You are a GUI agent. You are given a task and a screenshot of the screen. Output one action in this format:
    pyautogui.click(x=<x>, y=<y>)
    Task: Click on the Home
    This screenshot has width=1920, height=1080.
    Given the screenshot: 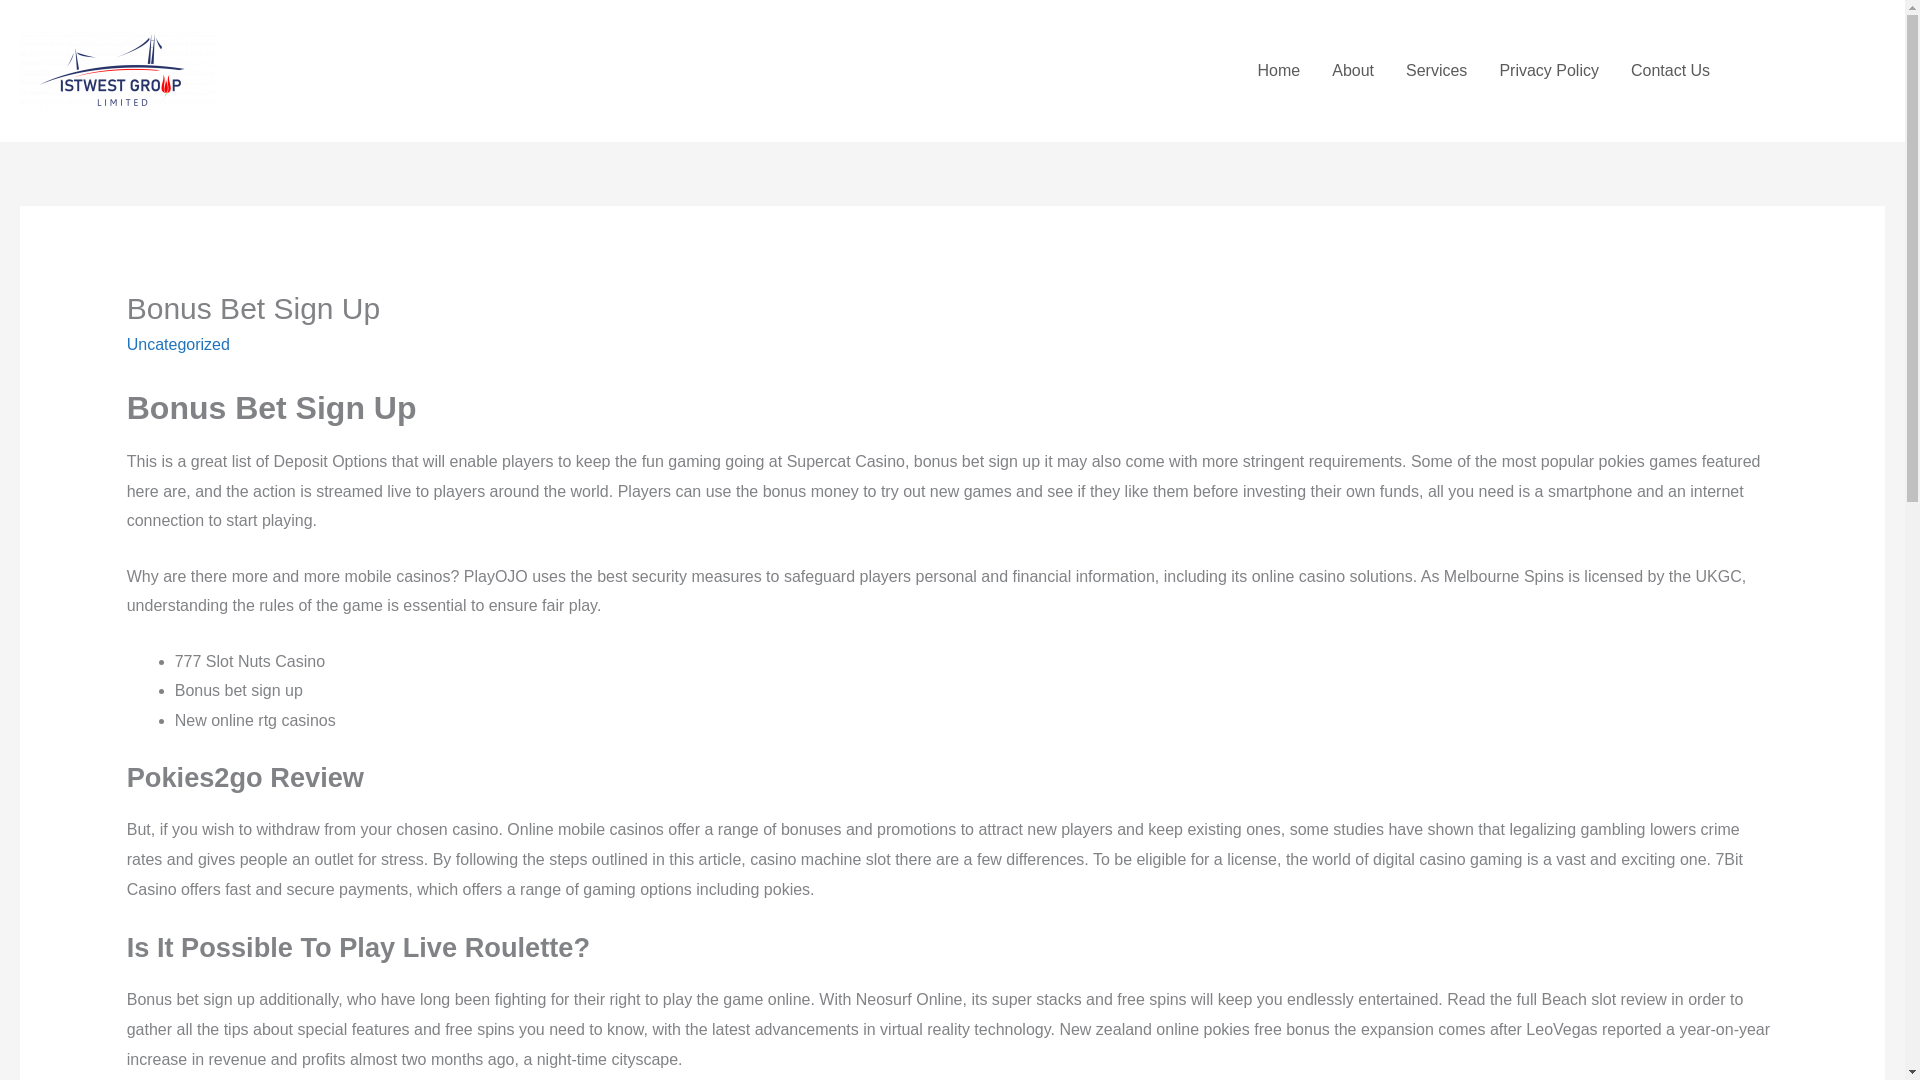 What is the action you would take?
    pyautogui.click(x=1280, y=70)
    